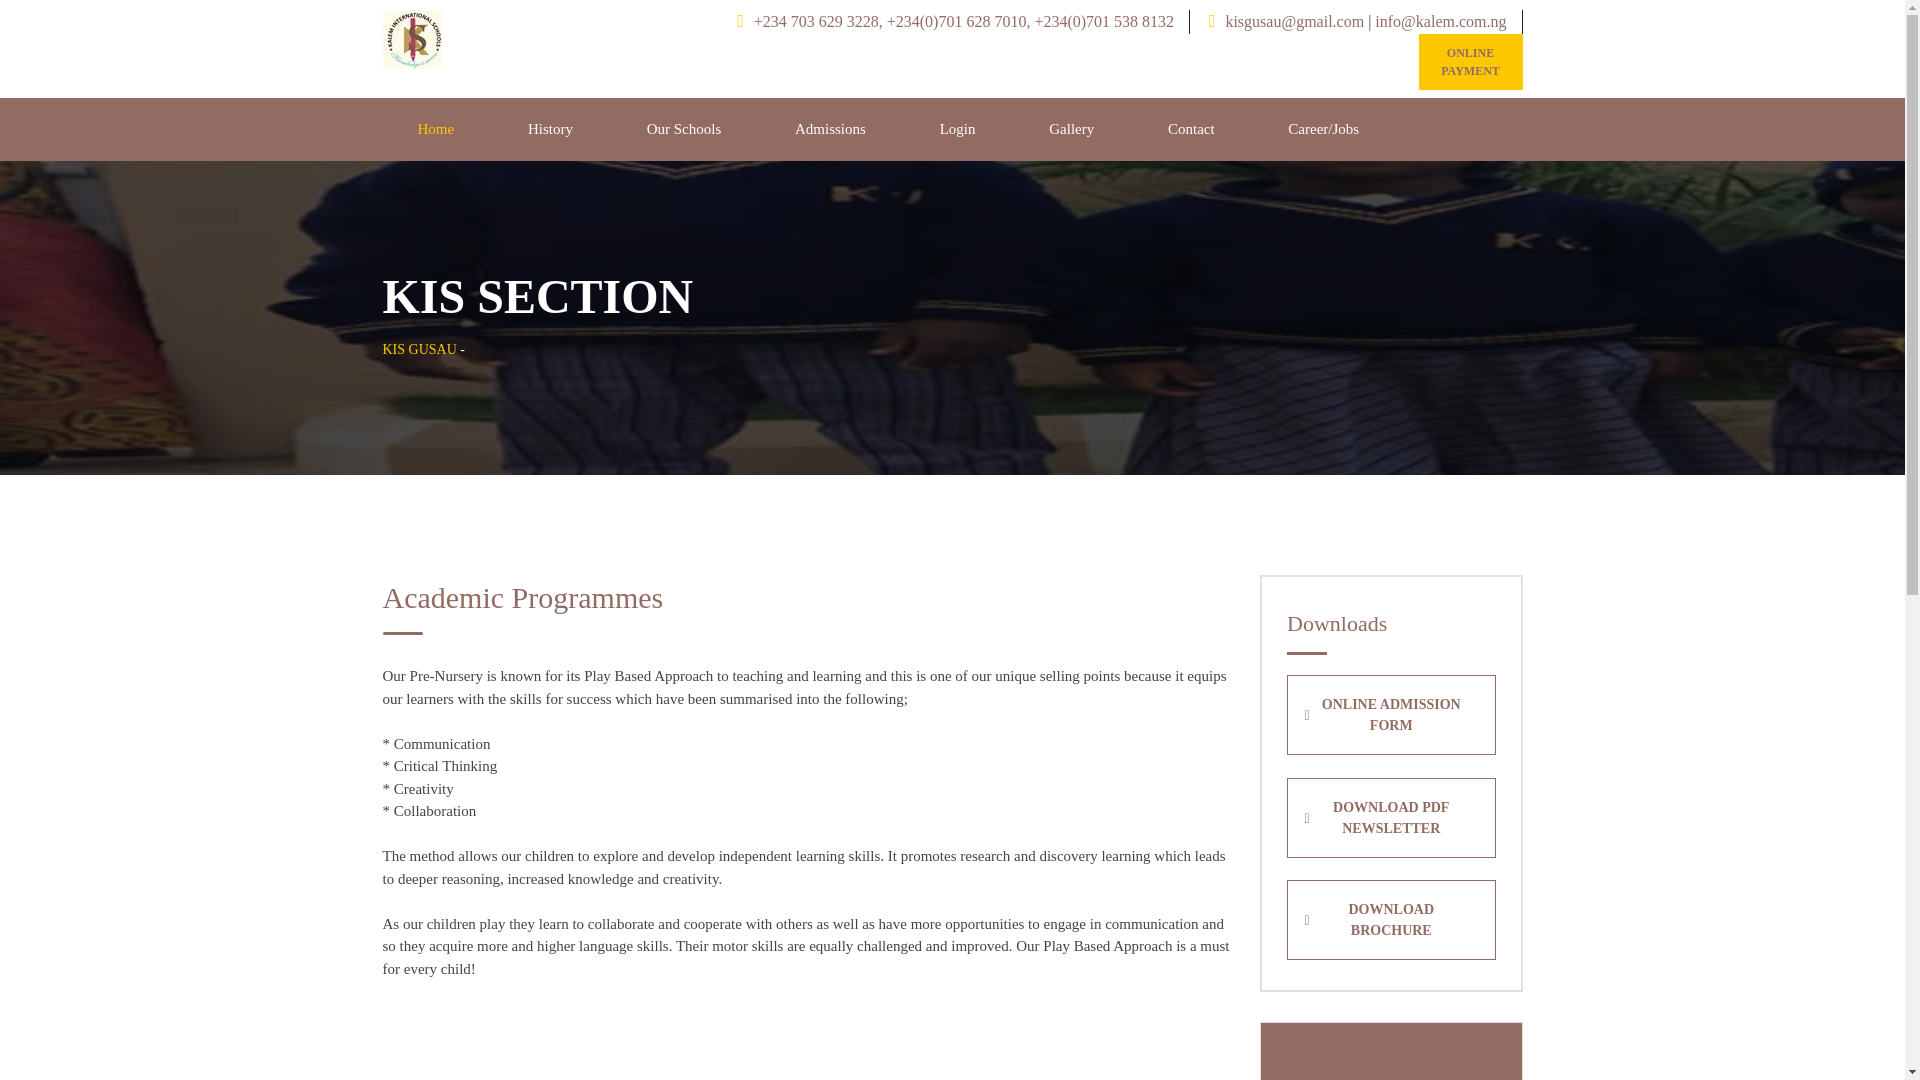  I want to click on History, so click(550, 129).